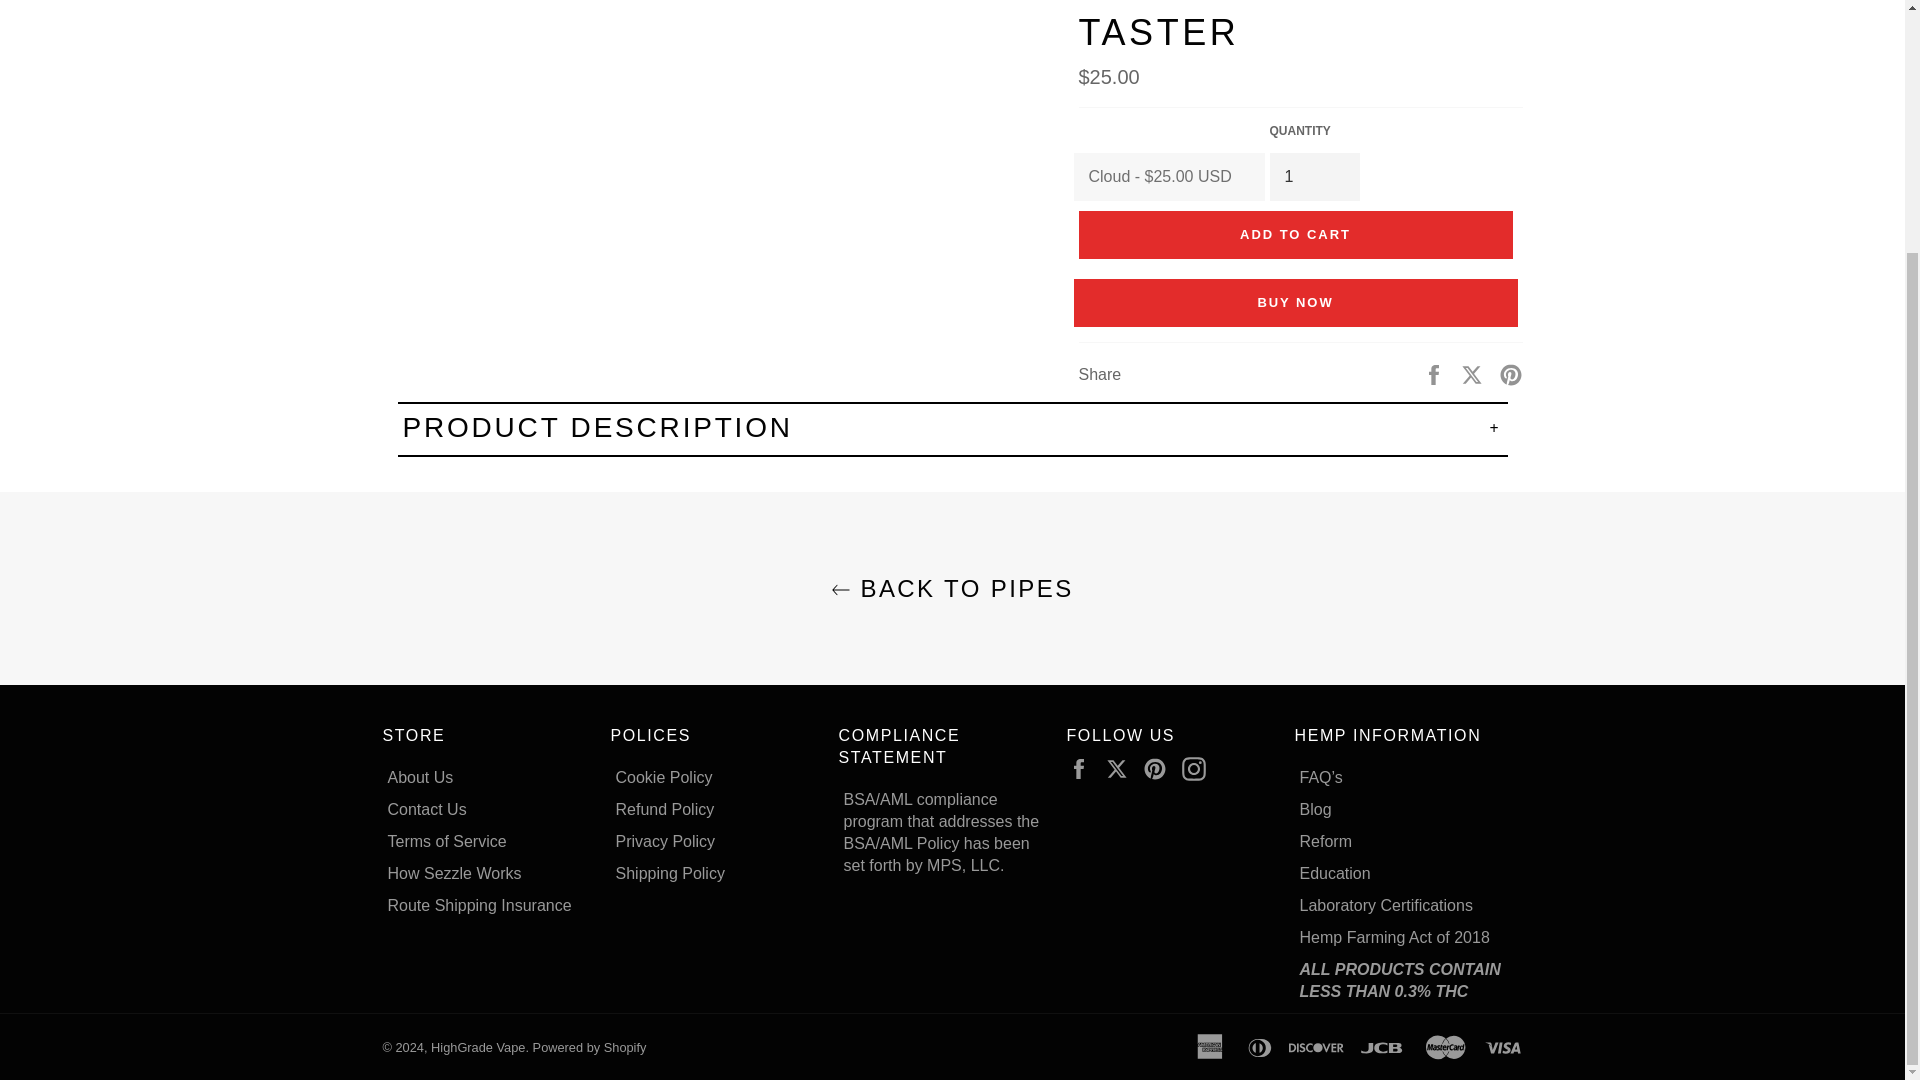 This screenshot has width=1920, height=1080. Describe the element at coordinates (670, 874) in the screenshot. I see `Shipping Policy` at that location.